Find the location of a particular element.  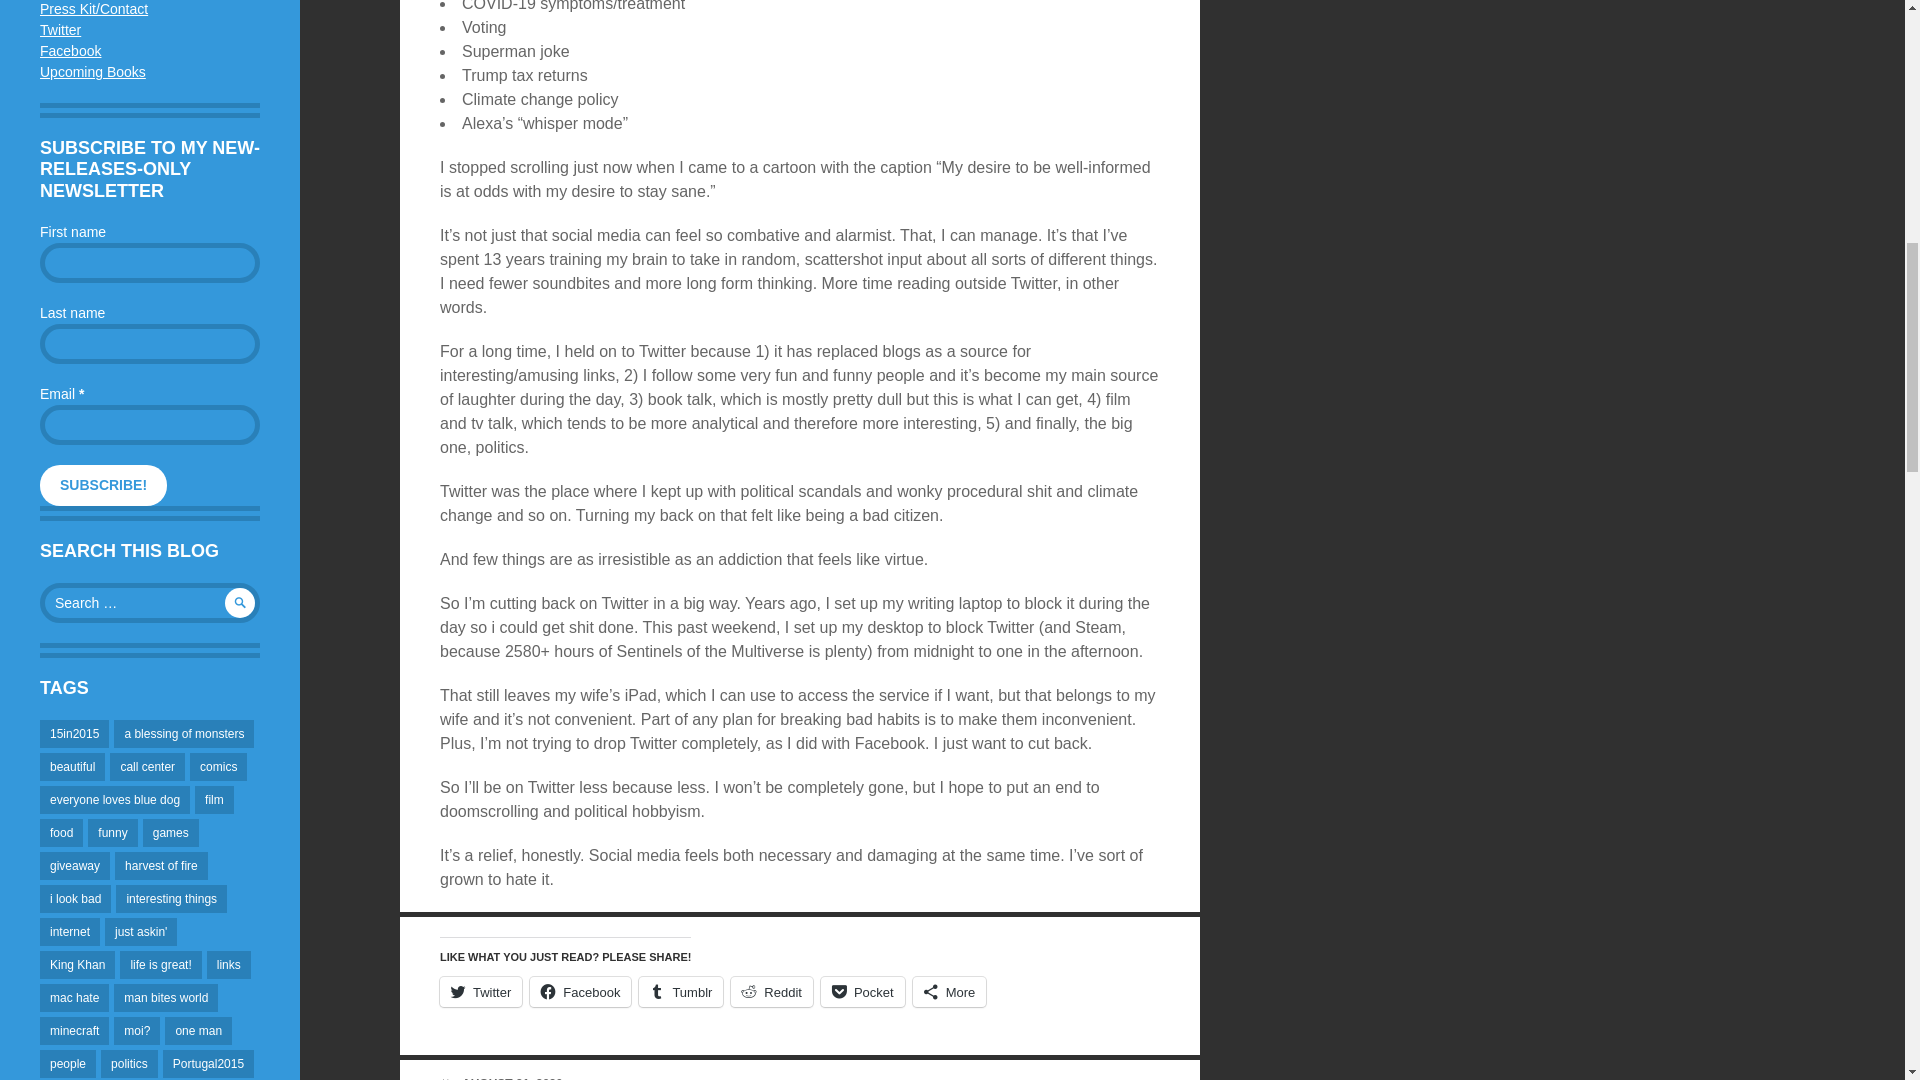

just askin' is located at coordinates (140, 932).